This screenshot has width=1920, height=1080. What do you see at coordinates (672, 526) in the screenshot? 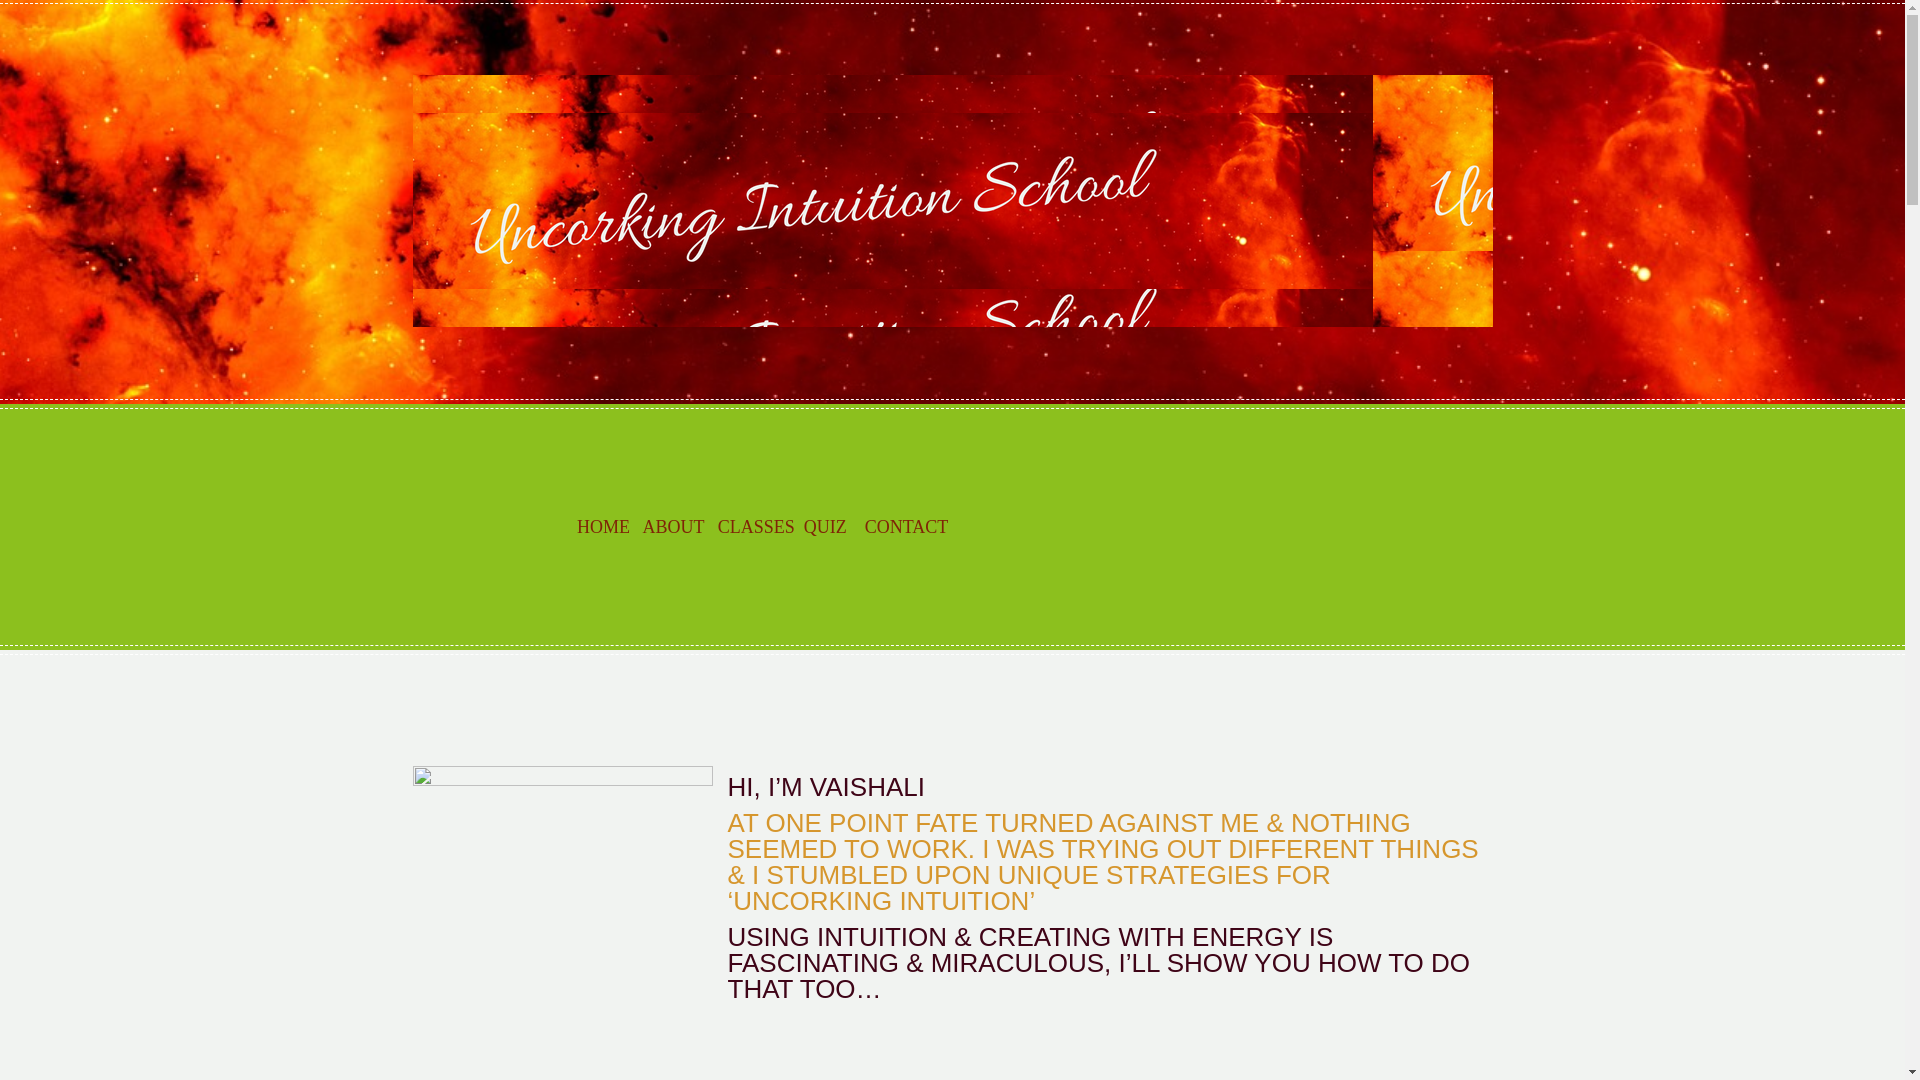
I see `ABOUT` at bounding box center [672, 526].